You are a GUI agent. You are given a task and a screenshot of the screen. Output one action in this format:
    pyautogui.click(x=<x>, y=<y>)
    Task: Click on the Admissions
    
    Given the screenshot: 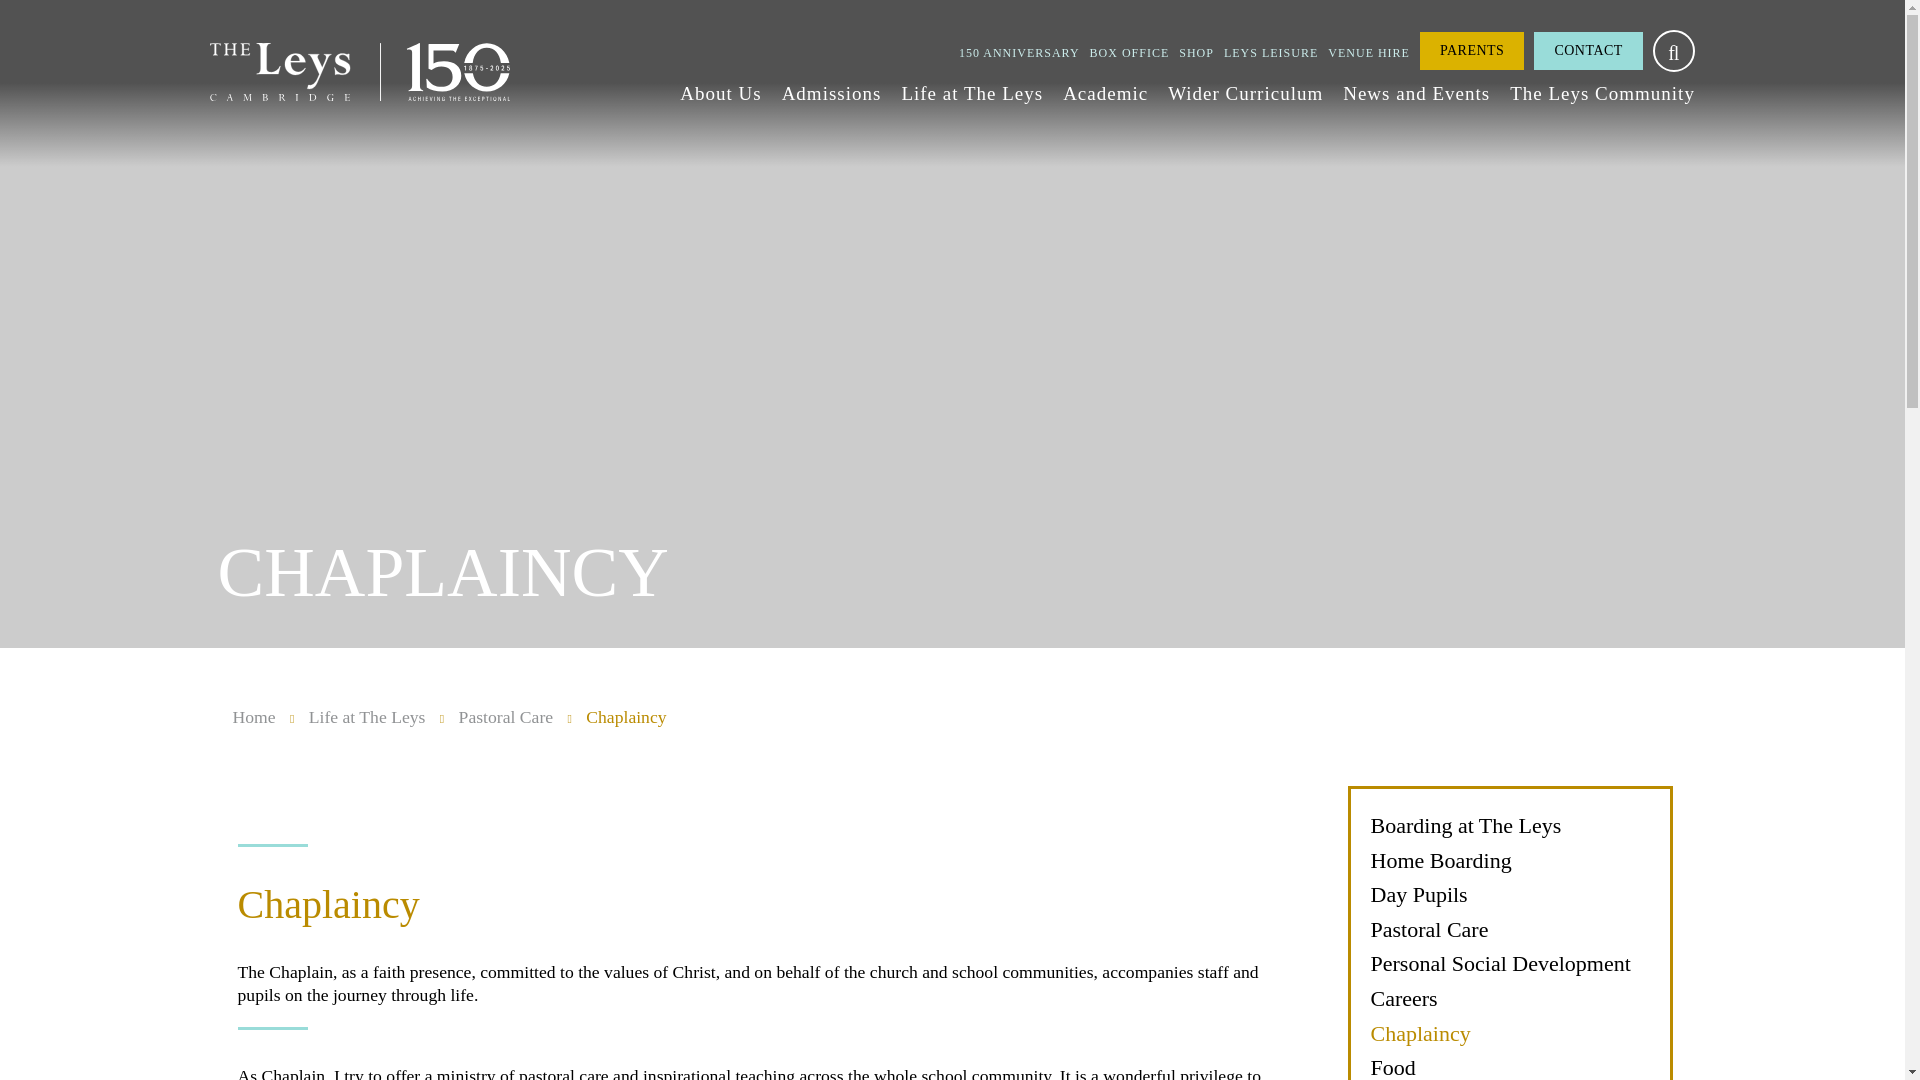 What is the action you would take?
    pyautogui.click(x=831, y=93)
    